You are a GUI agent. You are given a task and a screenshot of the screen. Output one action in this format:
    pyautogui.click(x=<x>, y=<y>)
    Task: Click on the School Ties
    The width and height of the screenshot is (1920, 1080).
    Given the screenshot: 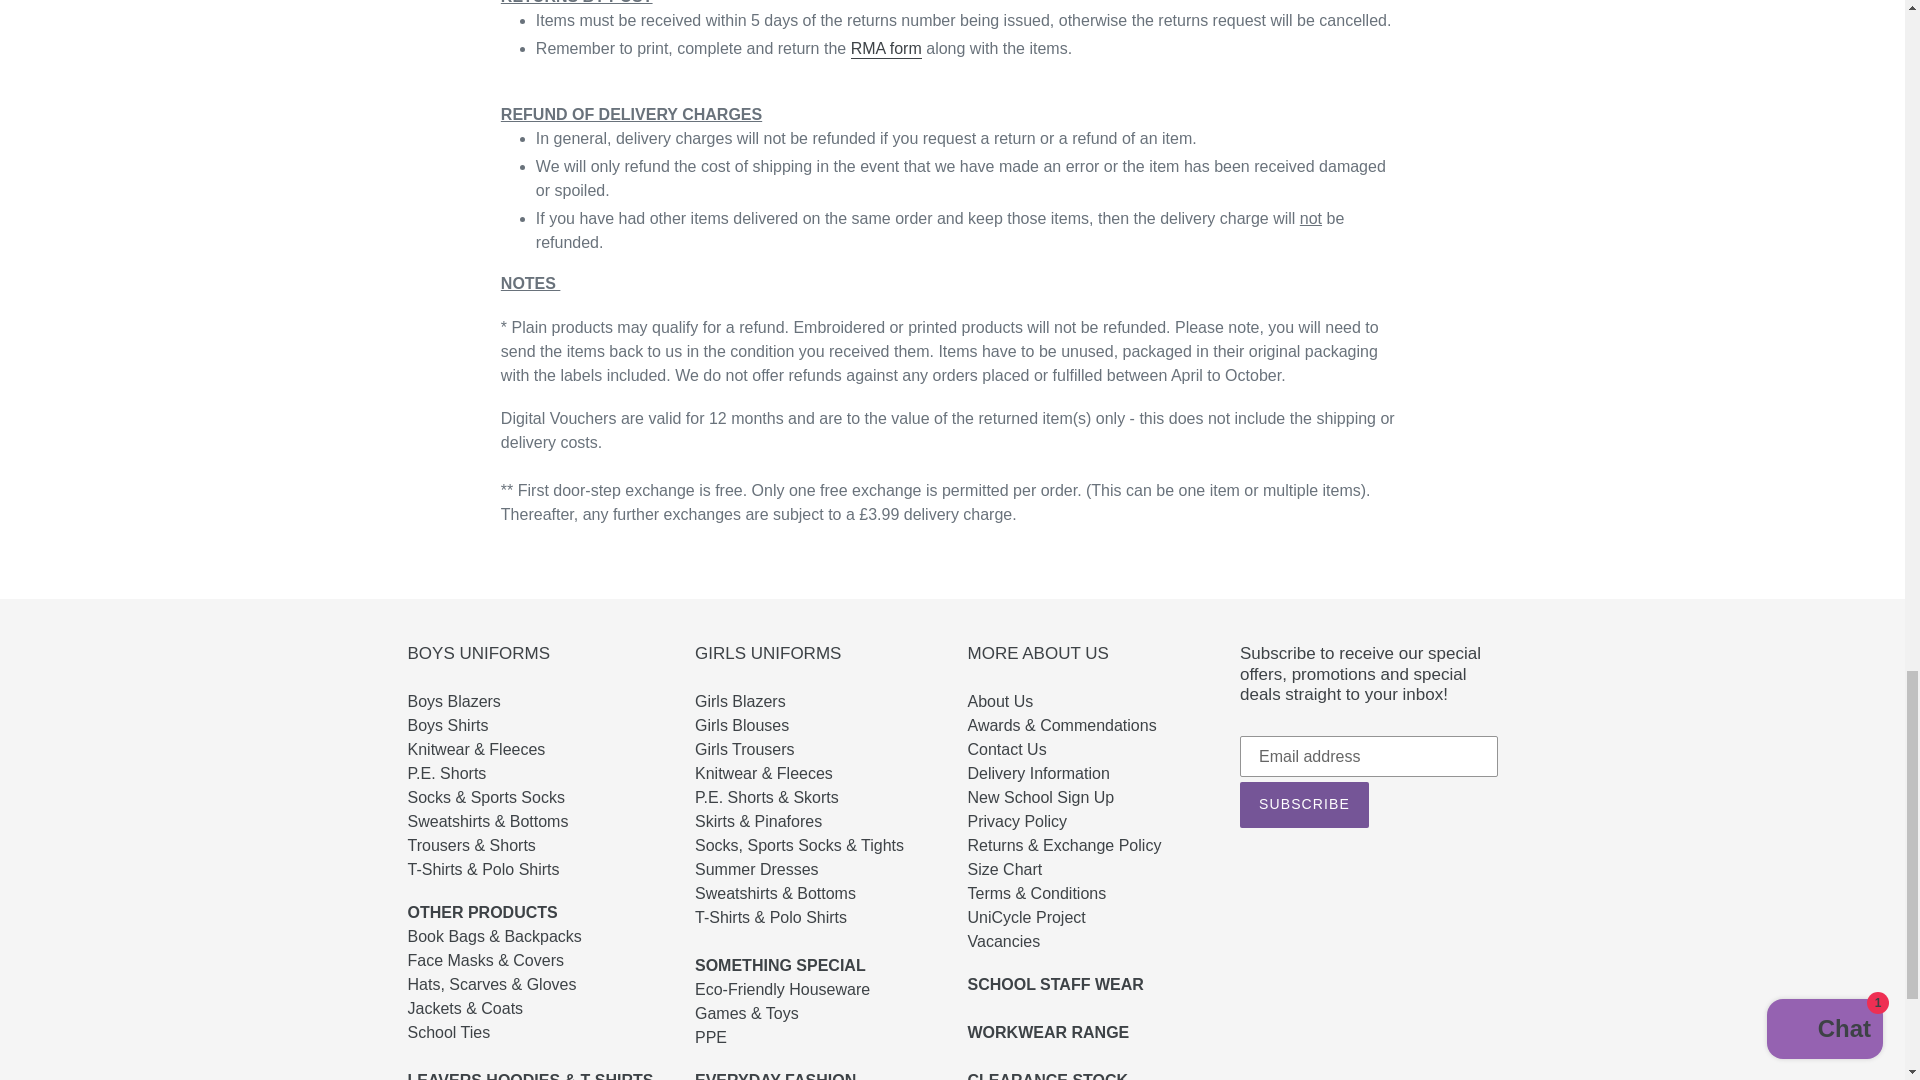 What is the action you would take?
    pyautogui.click(x=466, y=1044)
    